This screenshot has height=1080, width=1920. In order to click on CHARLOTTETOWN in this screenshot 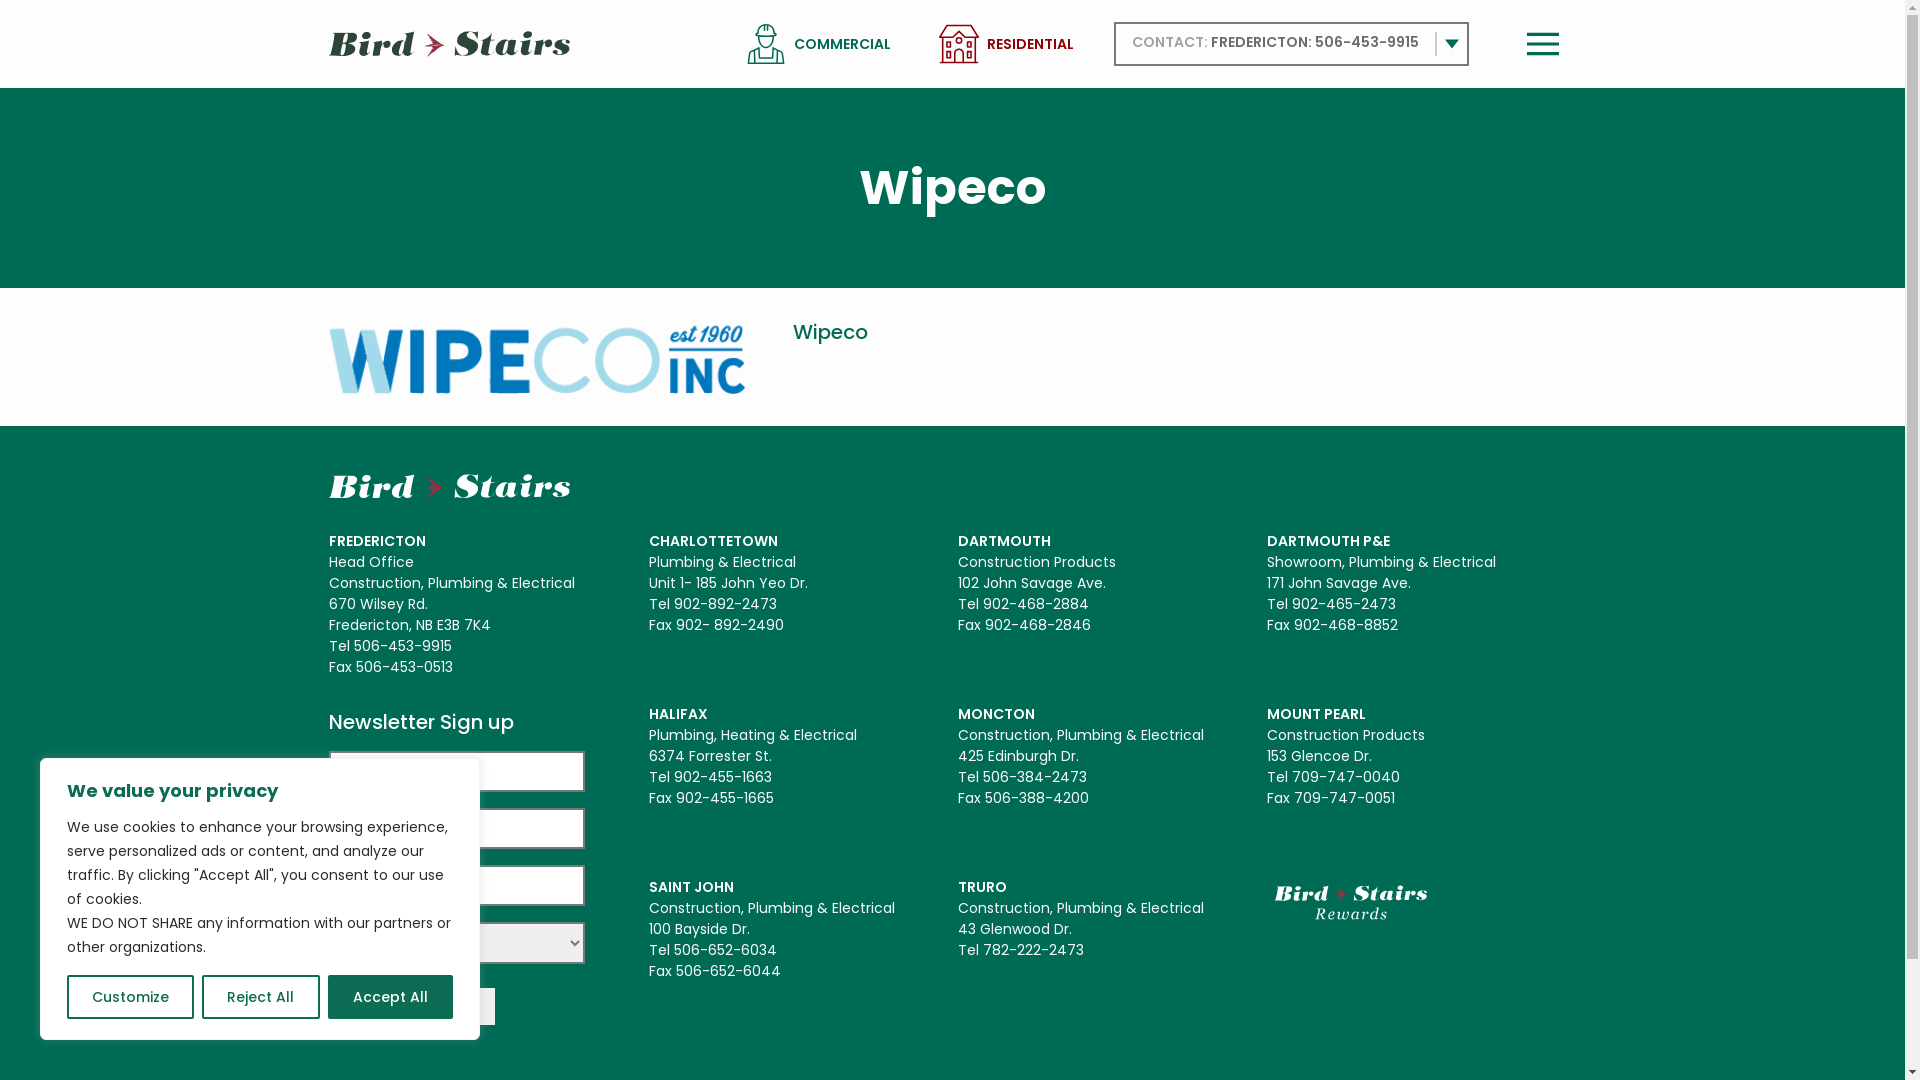, I will do `click(712, 541)`.